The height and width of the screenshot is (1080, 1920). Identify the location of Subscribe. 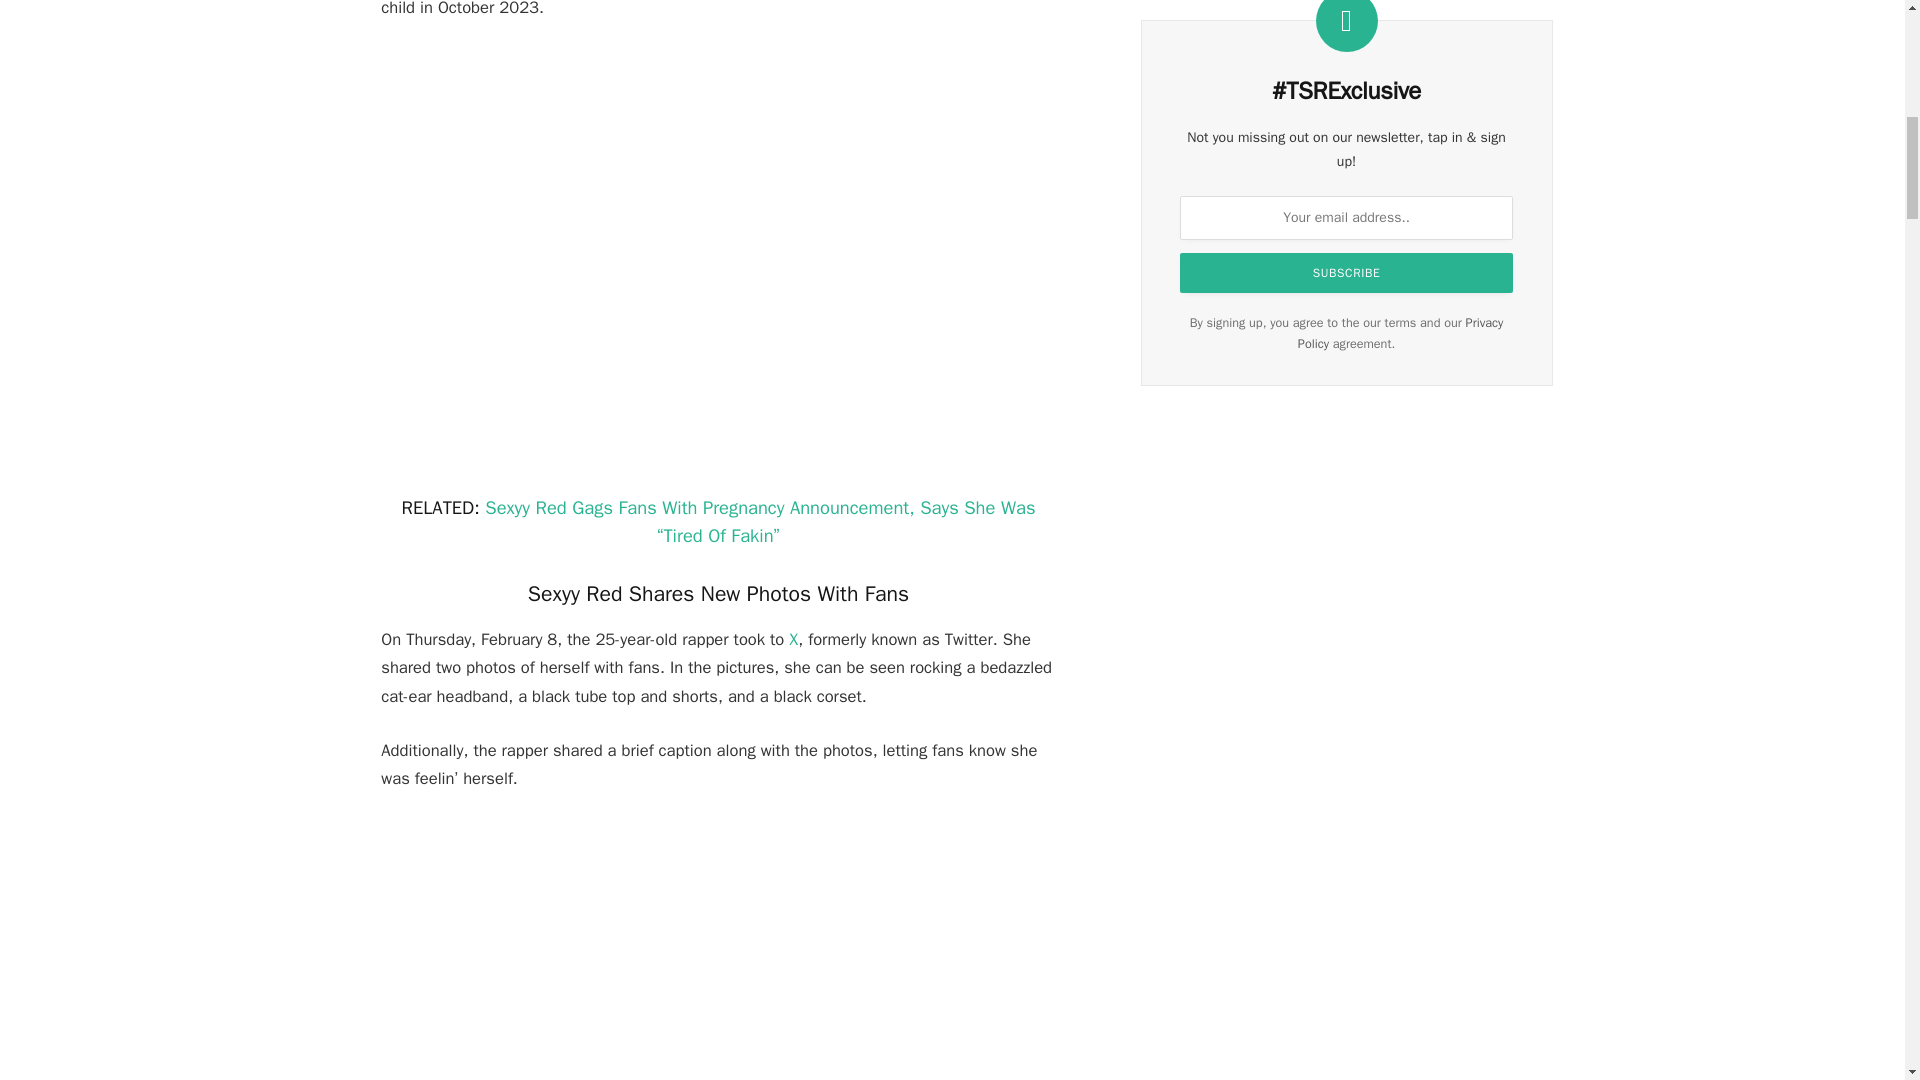
(1346, 272).